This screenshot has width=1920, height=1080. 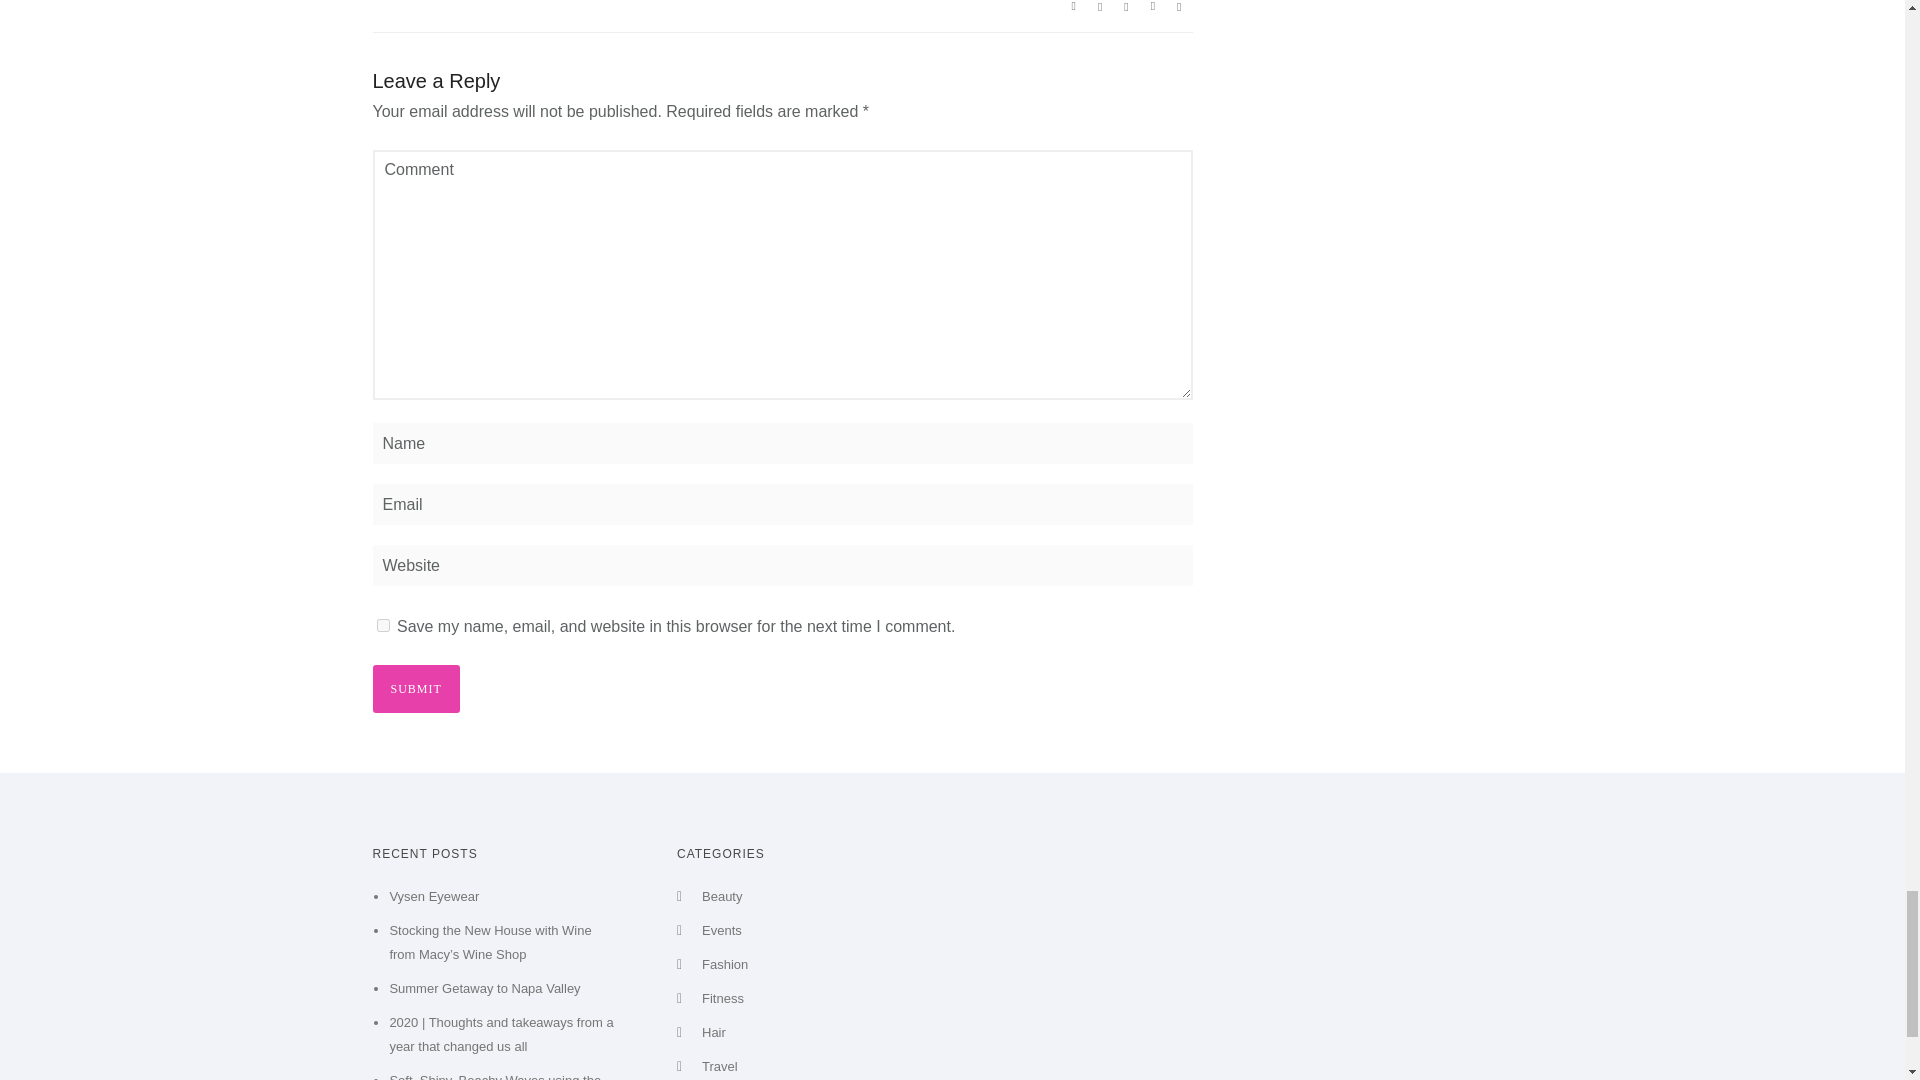 What do you see at coordinates (382, 624) in the screenshot?
I see `yes` at bounding box center [382, 624].